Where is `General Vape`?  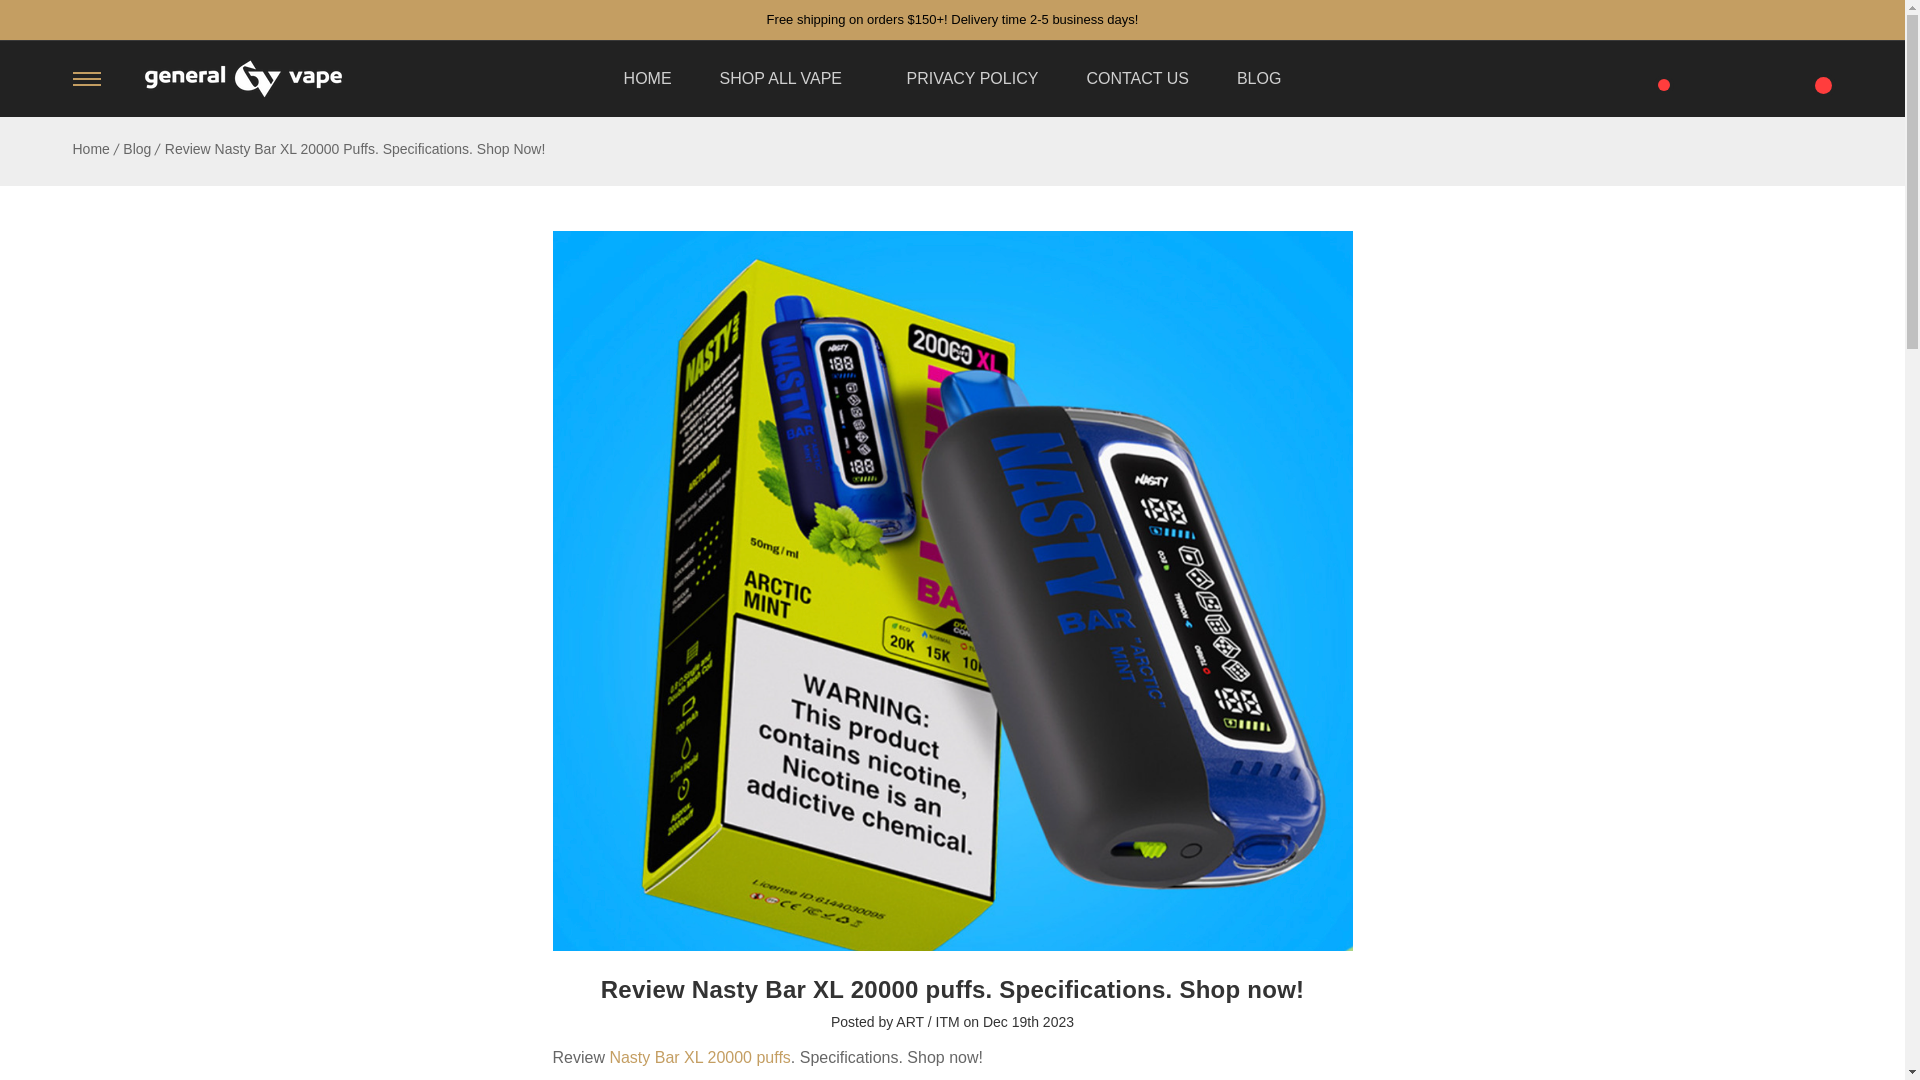 General Vape is located at coordinates (242, 79).